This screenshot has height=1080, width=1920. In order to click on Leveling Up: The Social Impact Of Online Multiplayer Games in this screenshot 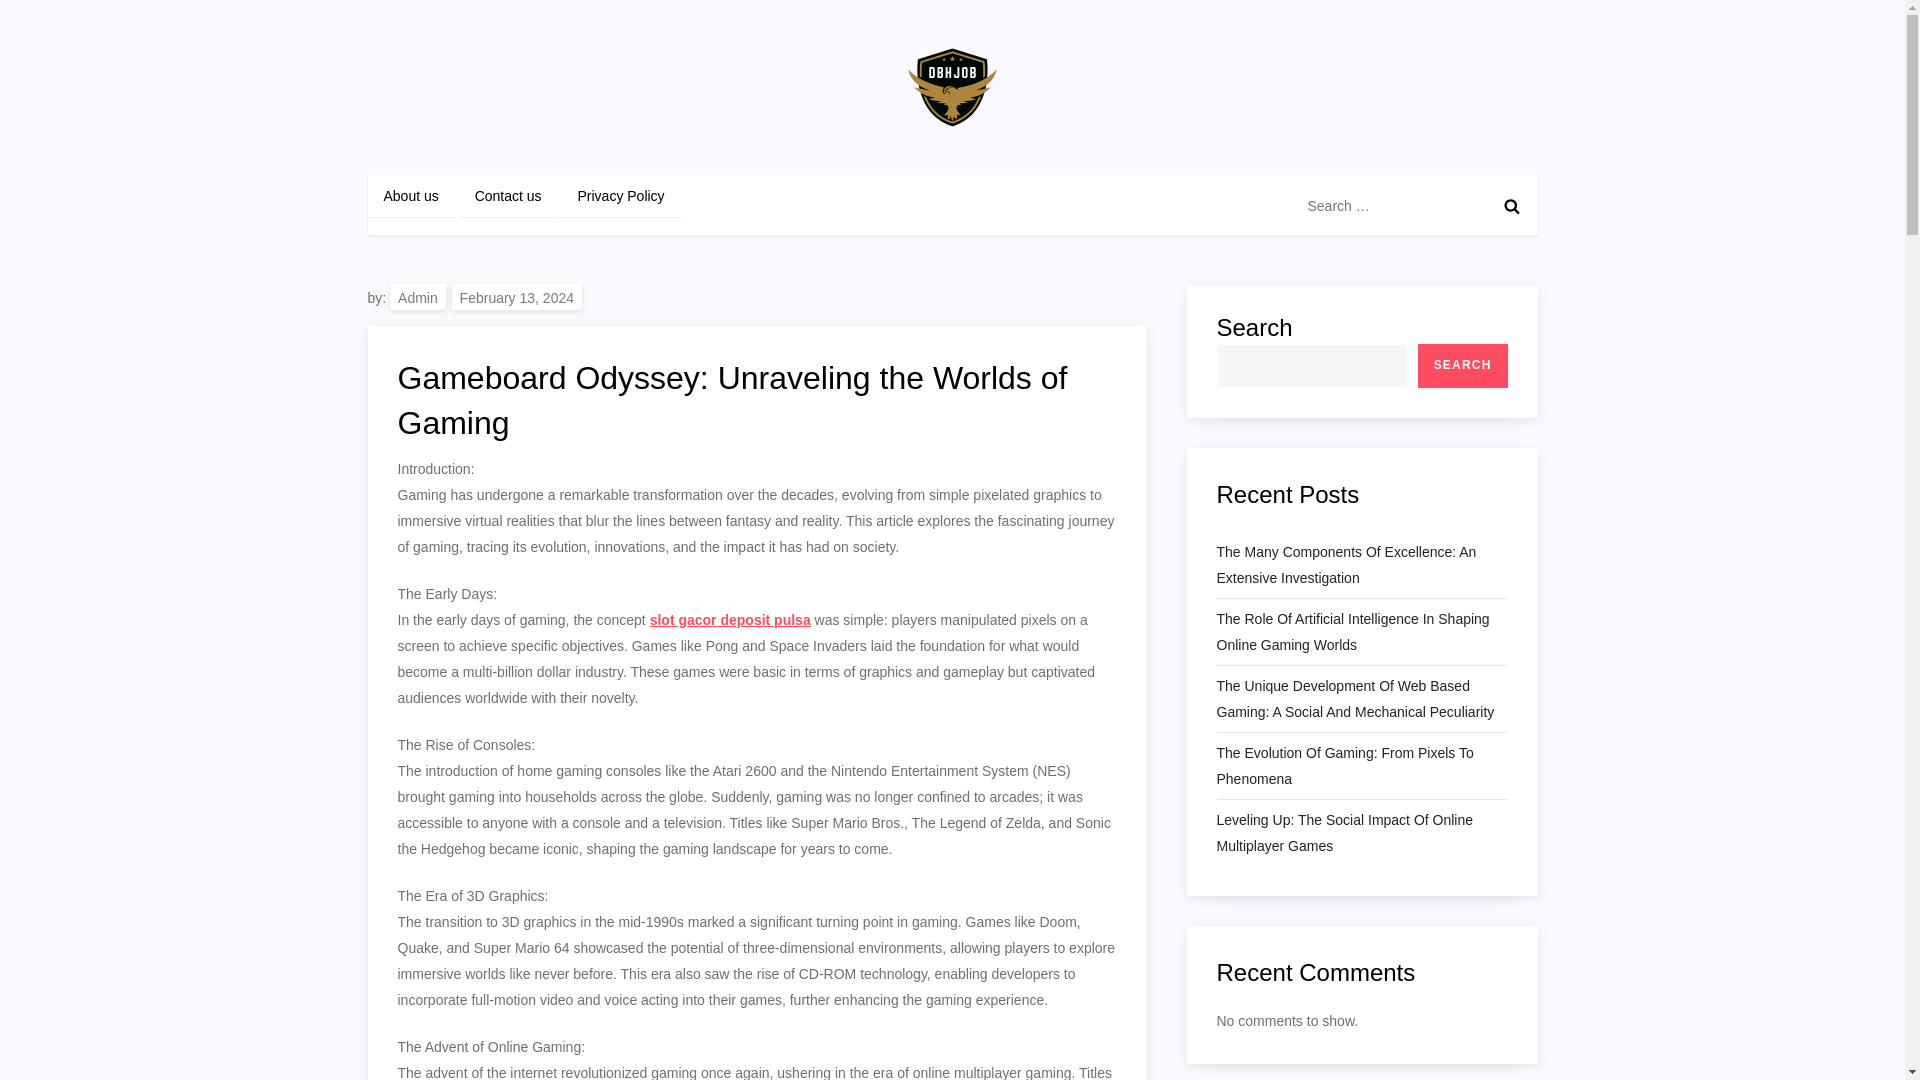, I will do `click(1361, 832)`.